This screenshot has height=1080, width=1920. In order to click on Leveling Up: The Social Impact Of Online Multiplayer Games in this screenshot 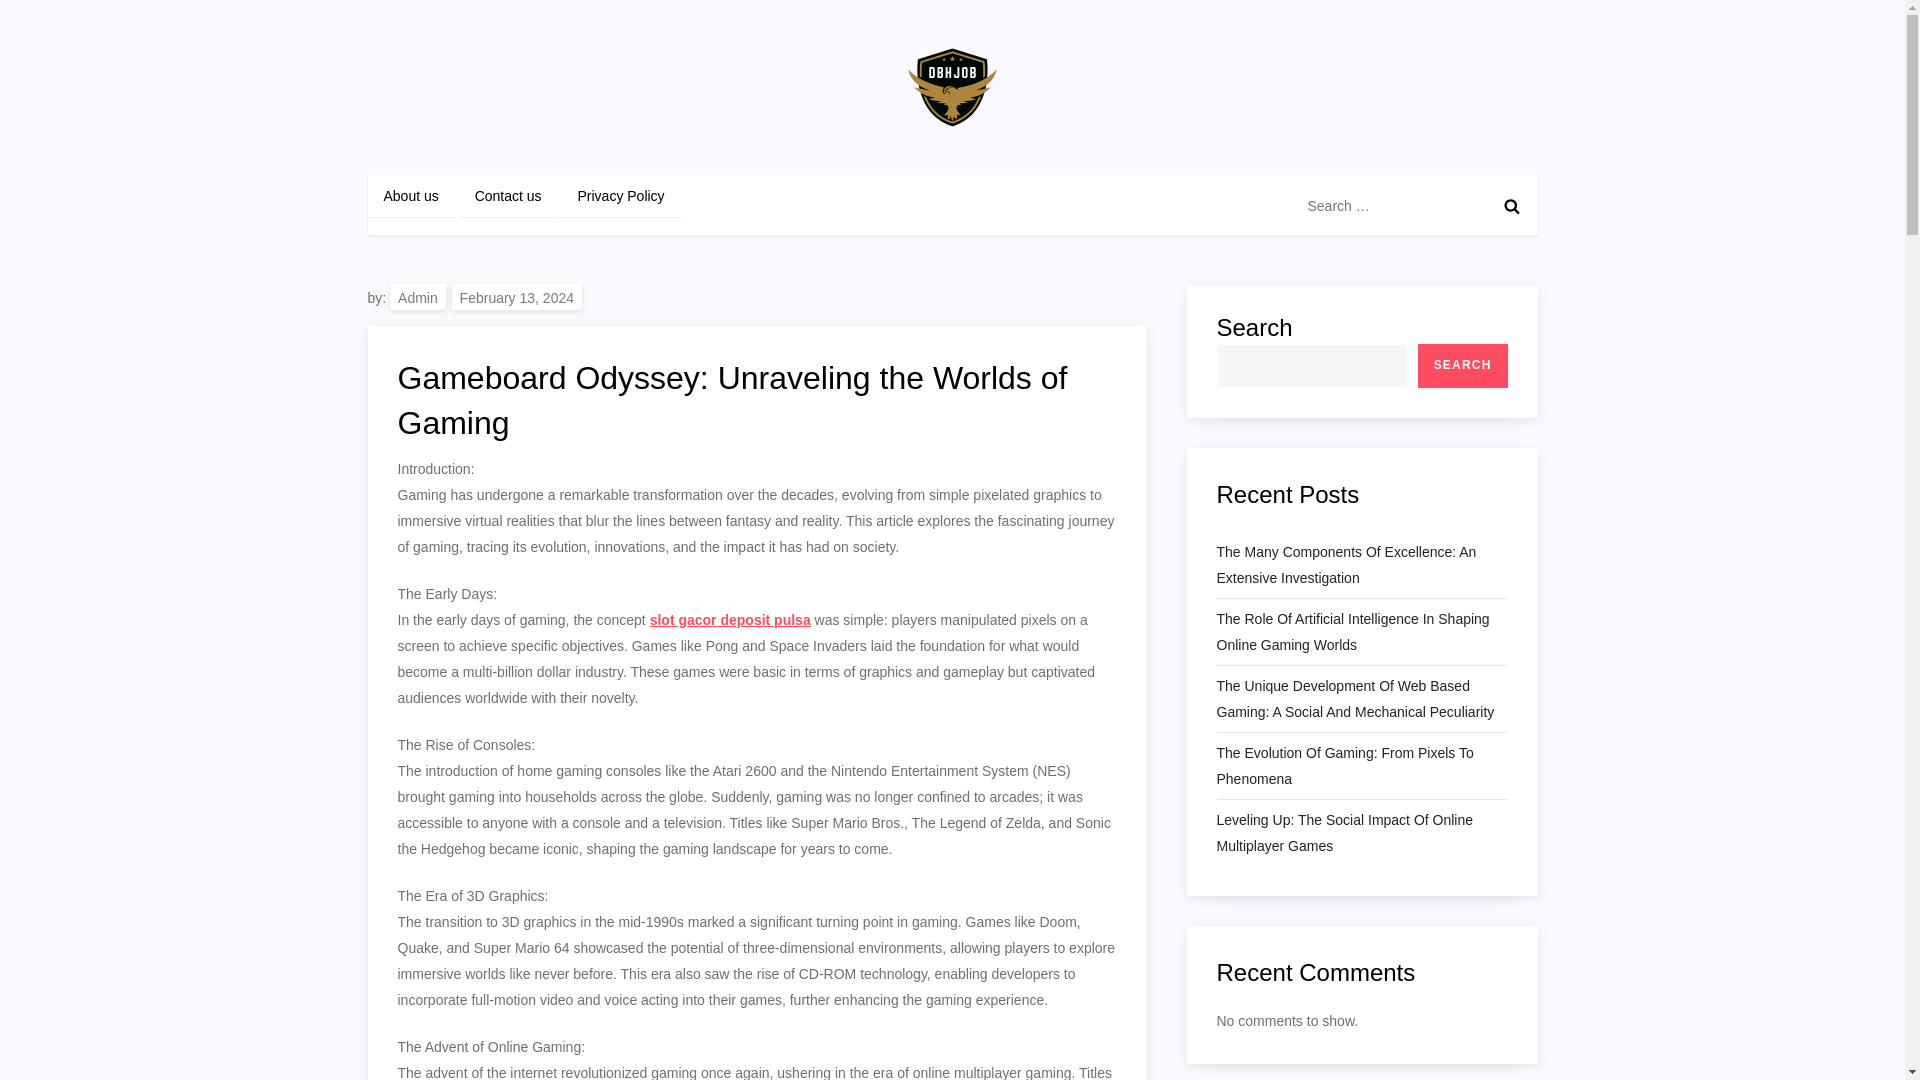, I will do `click(1361, 832)`.